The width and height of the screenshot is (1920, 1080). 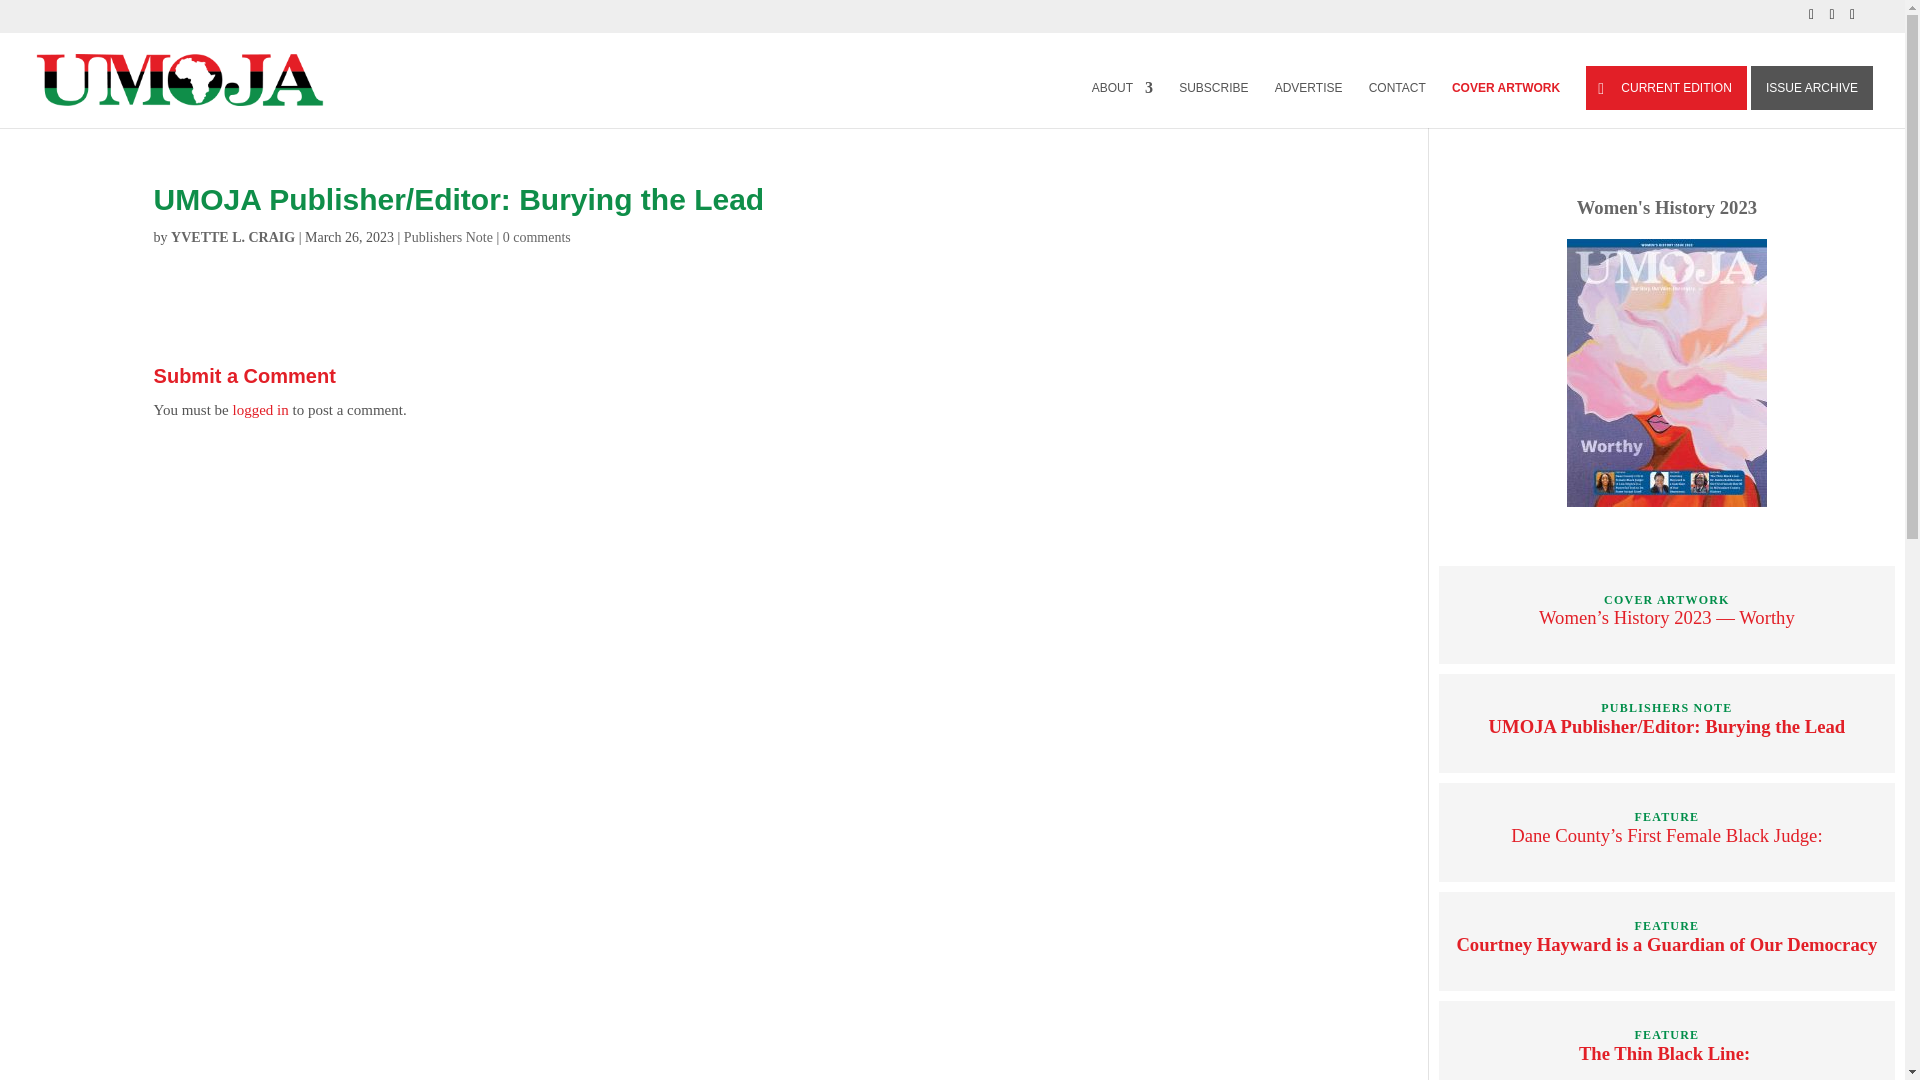 What do you see at coordinates (260, 409) in the screenshot?
I see `logged in` at bounding box center [260, 409].